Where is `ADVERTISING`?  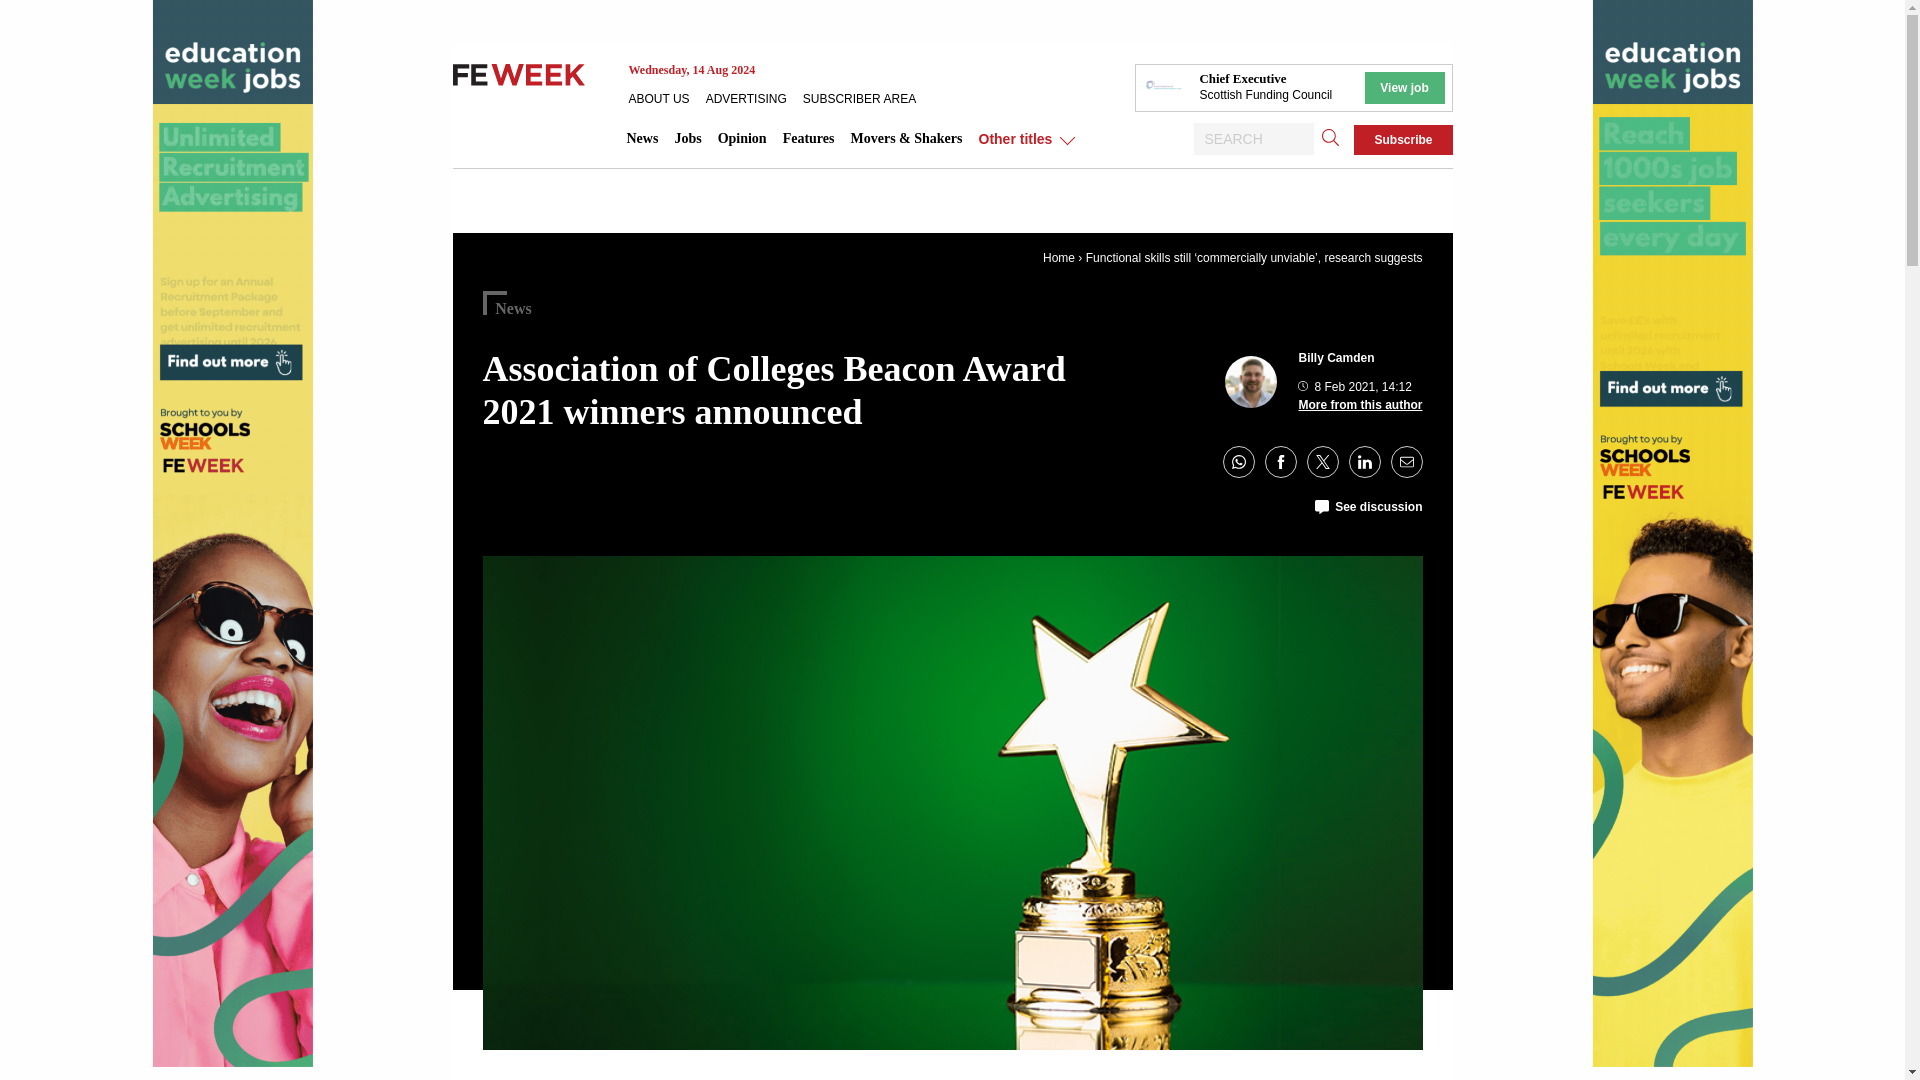 ADVERTISING is located at coordinates (754, 98).